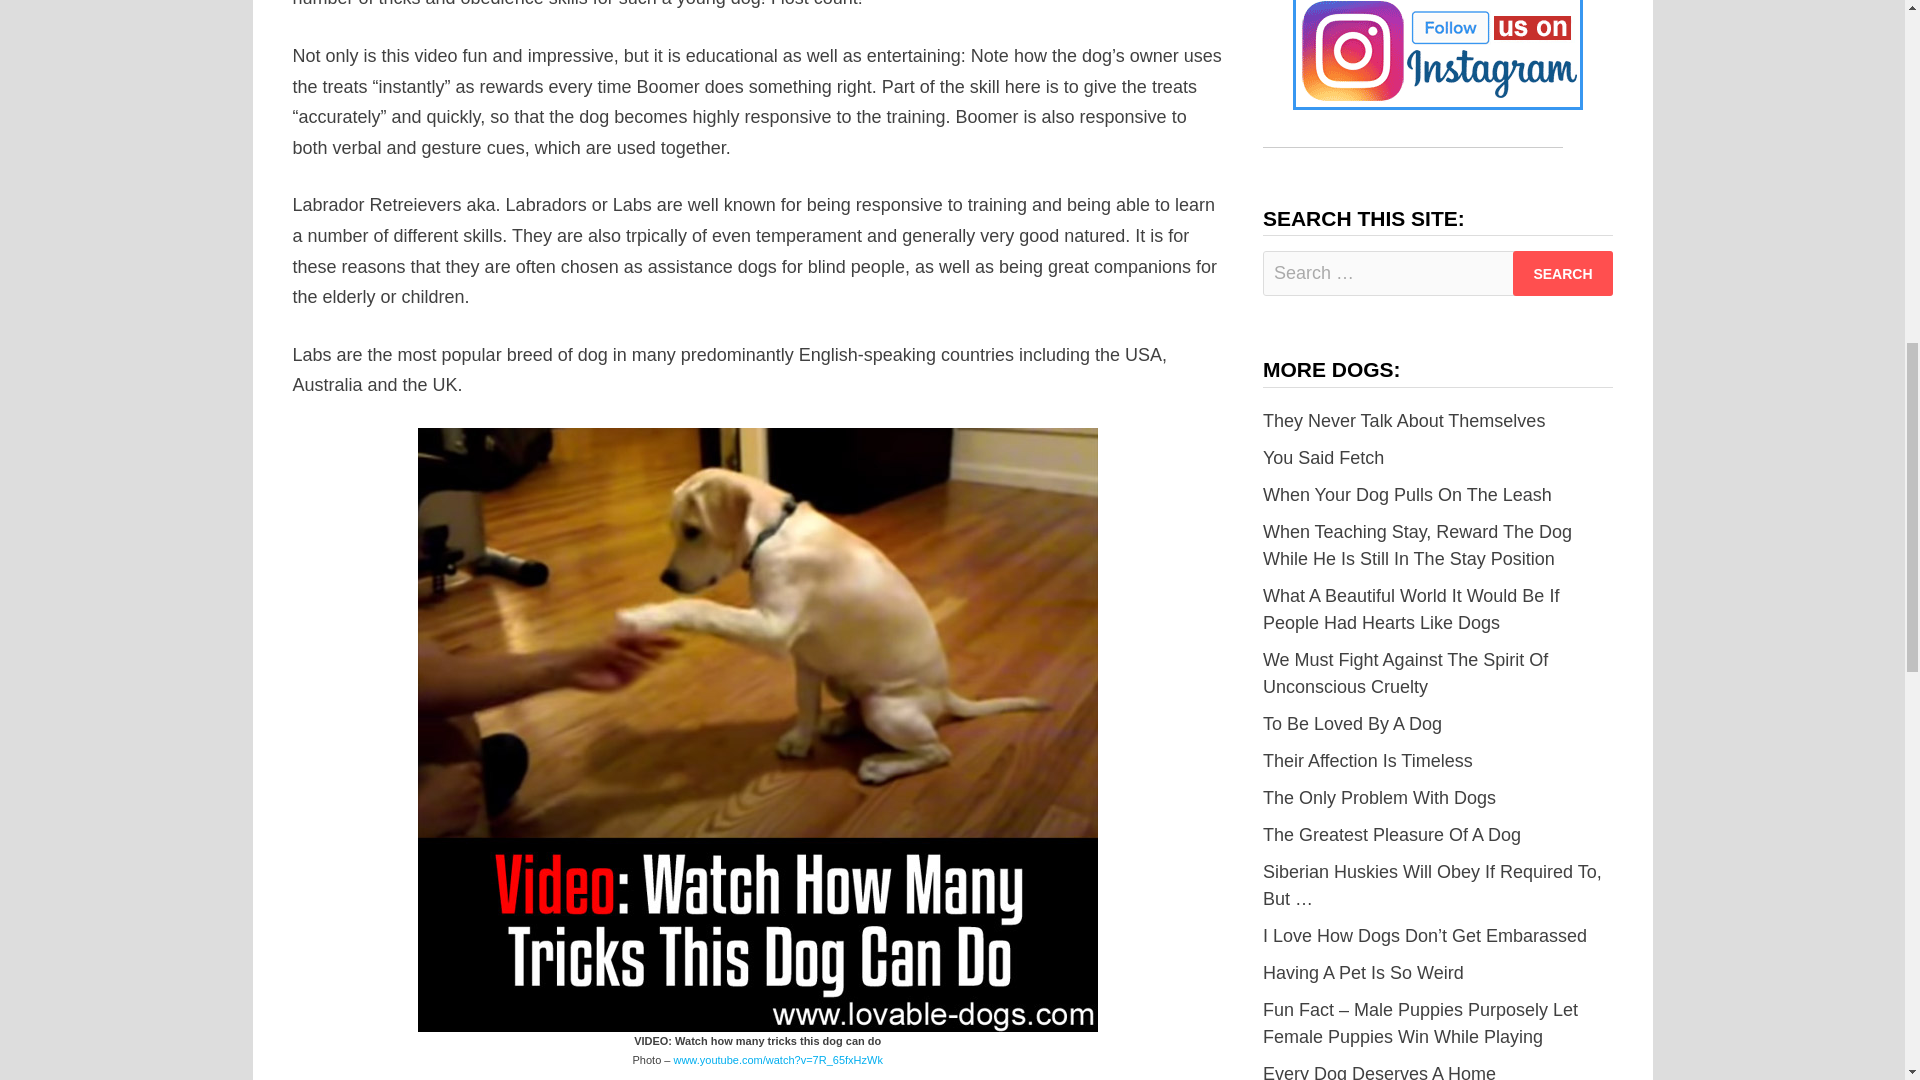 The image size is (1920, 1080). Describe the element at coordinates (1407, 494) in the screenshot. I see `When Your Dog Pulls On The Leash` at that location.